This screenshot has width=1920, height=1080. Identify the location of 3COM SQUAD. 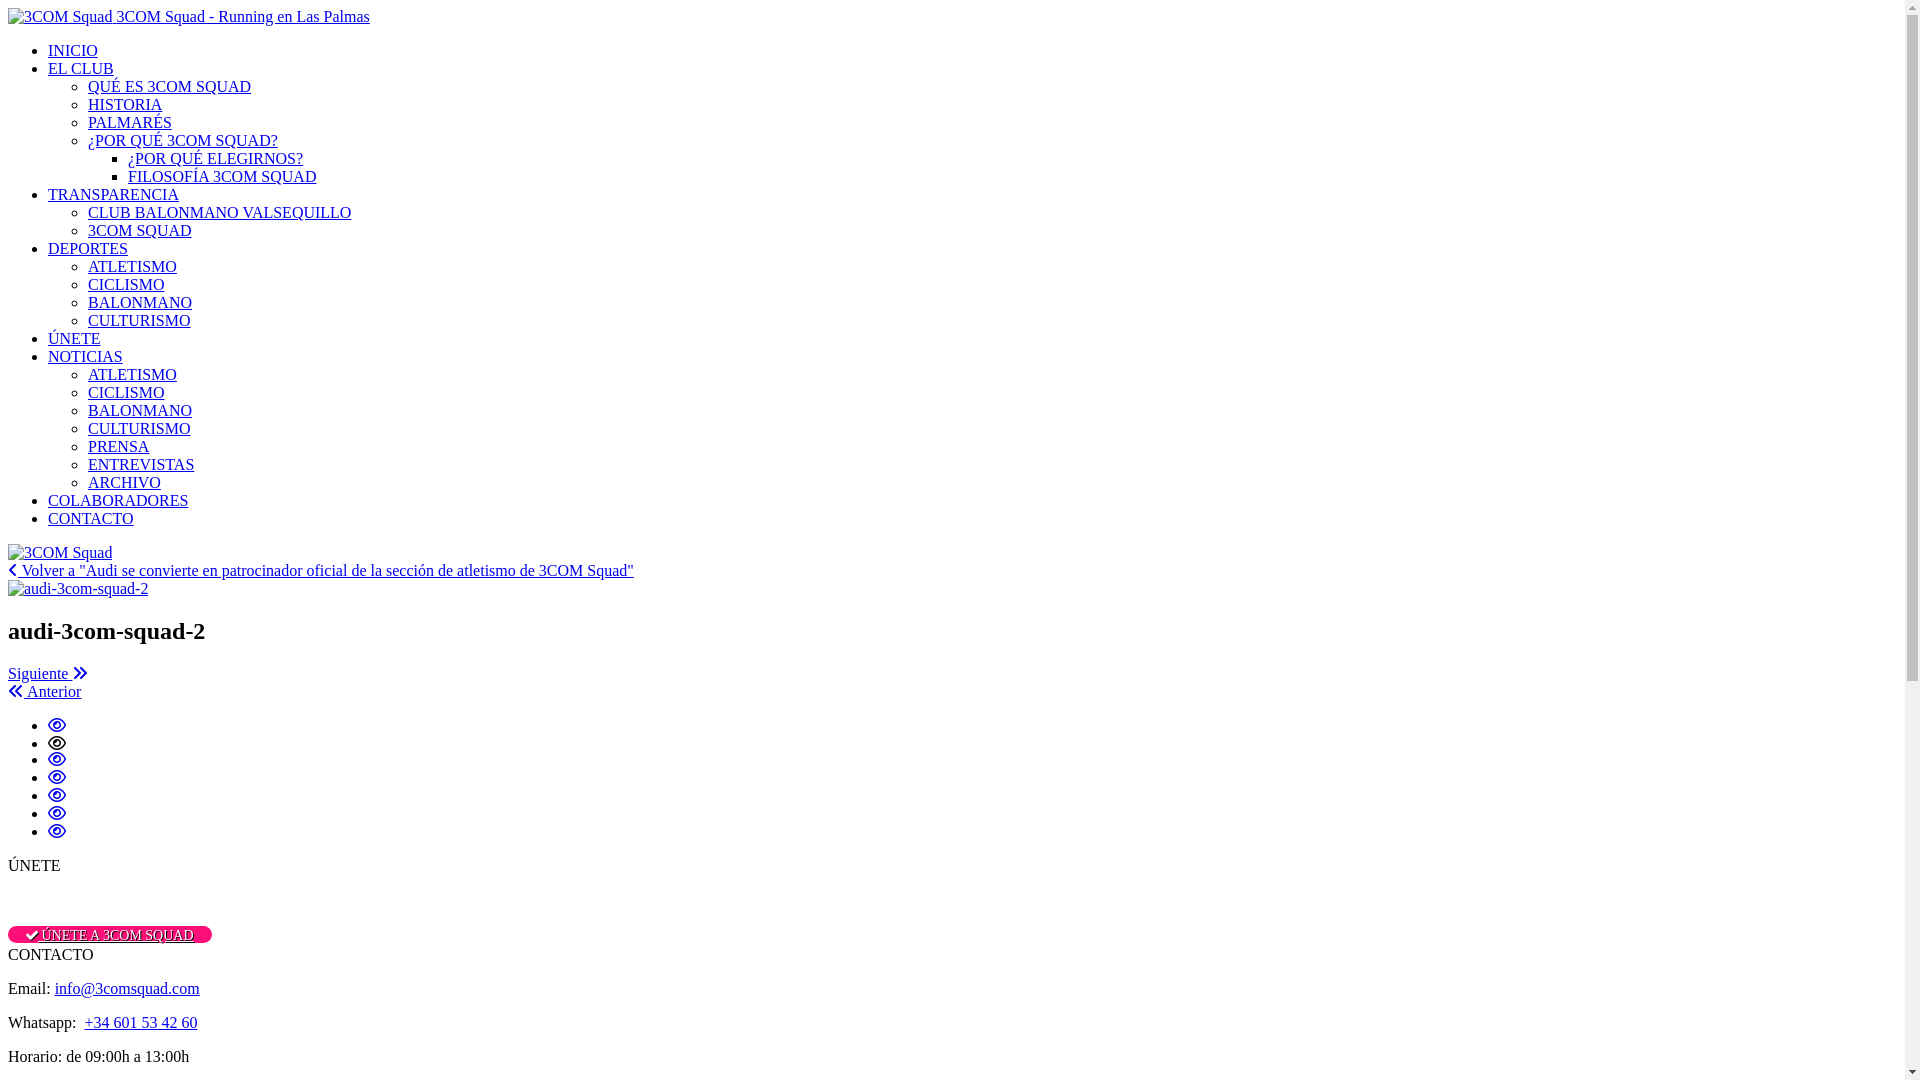
(140, 230).